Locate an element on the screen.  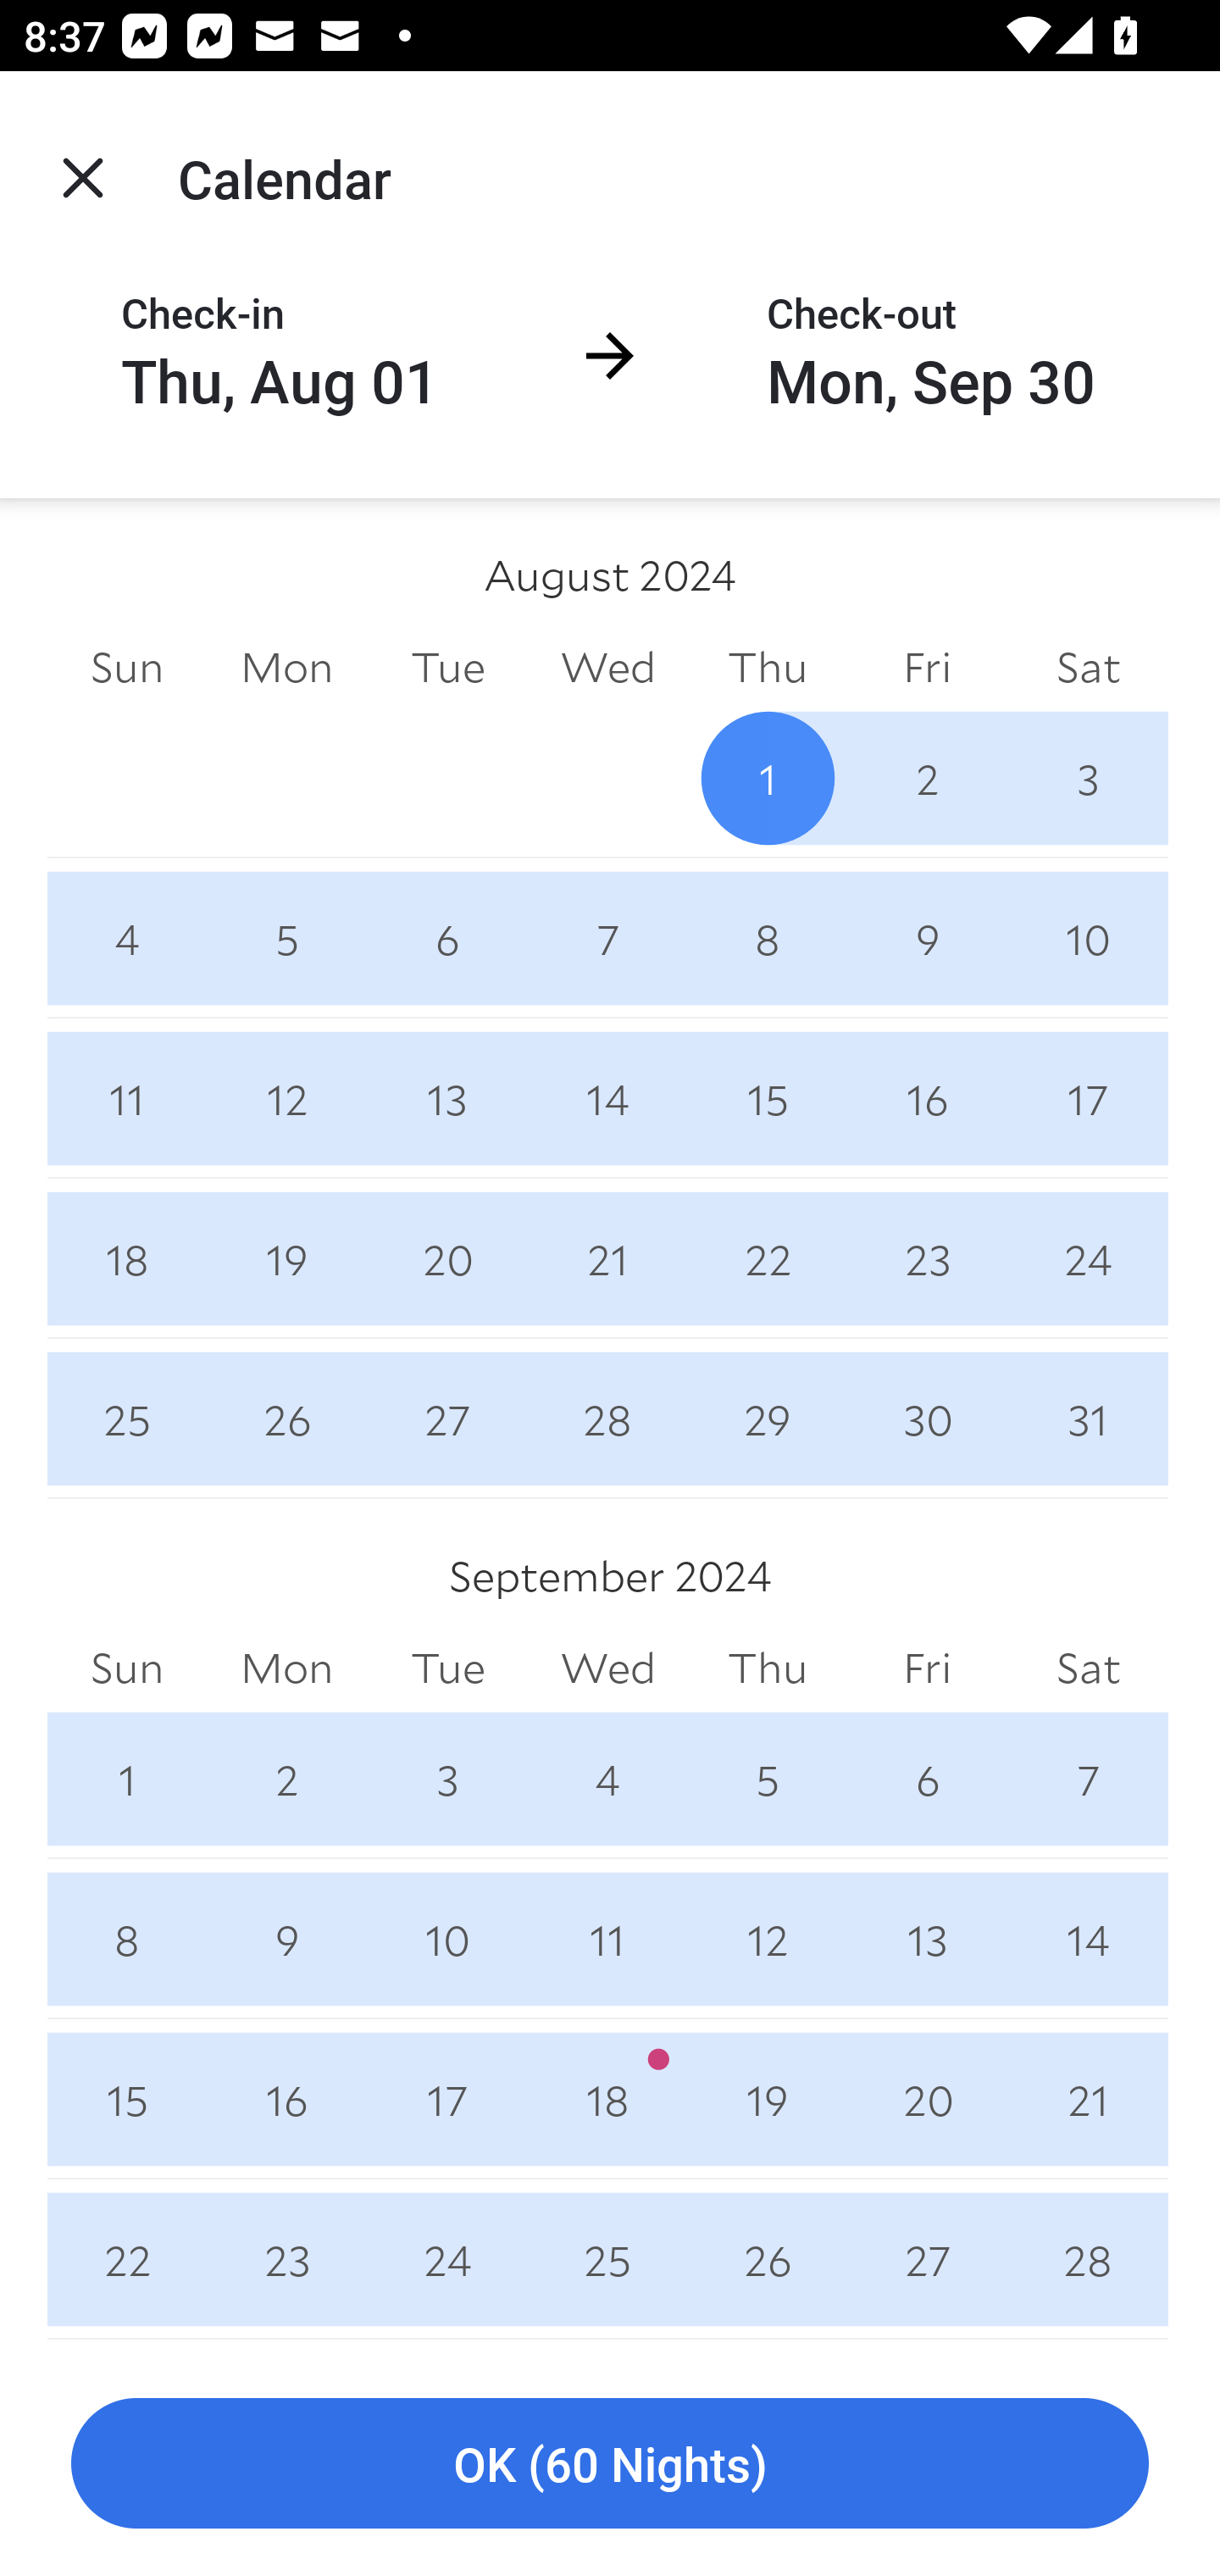
21 21 August 2024 is located at coordinates (608, 1259).